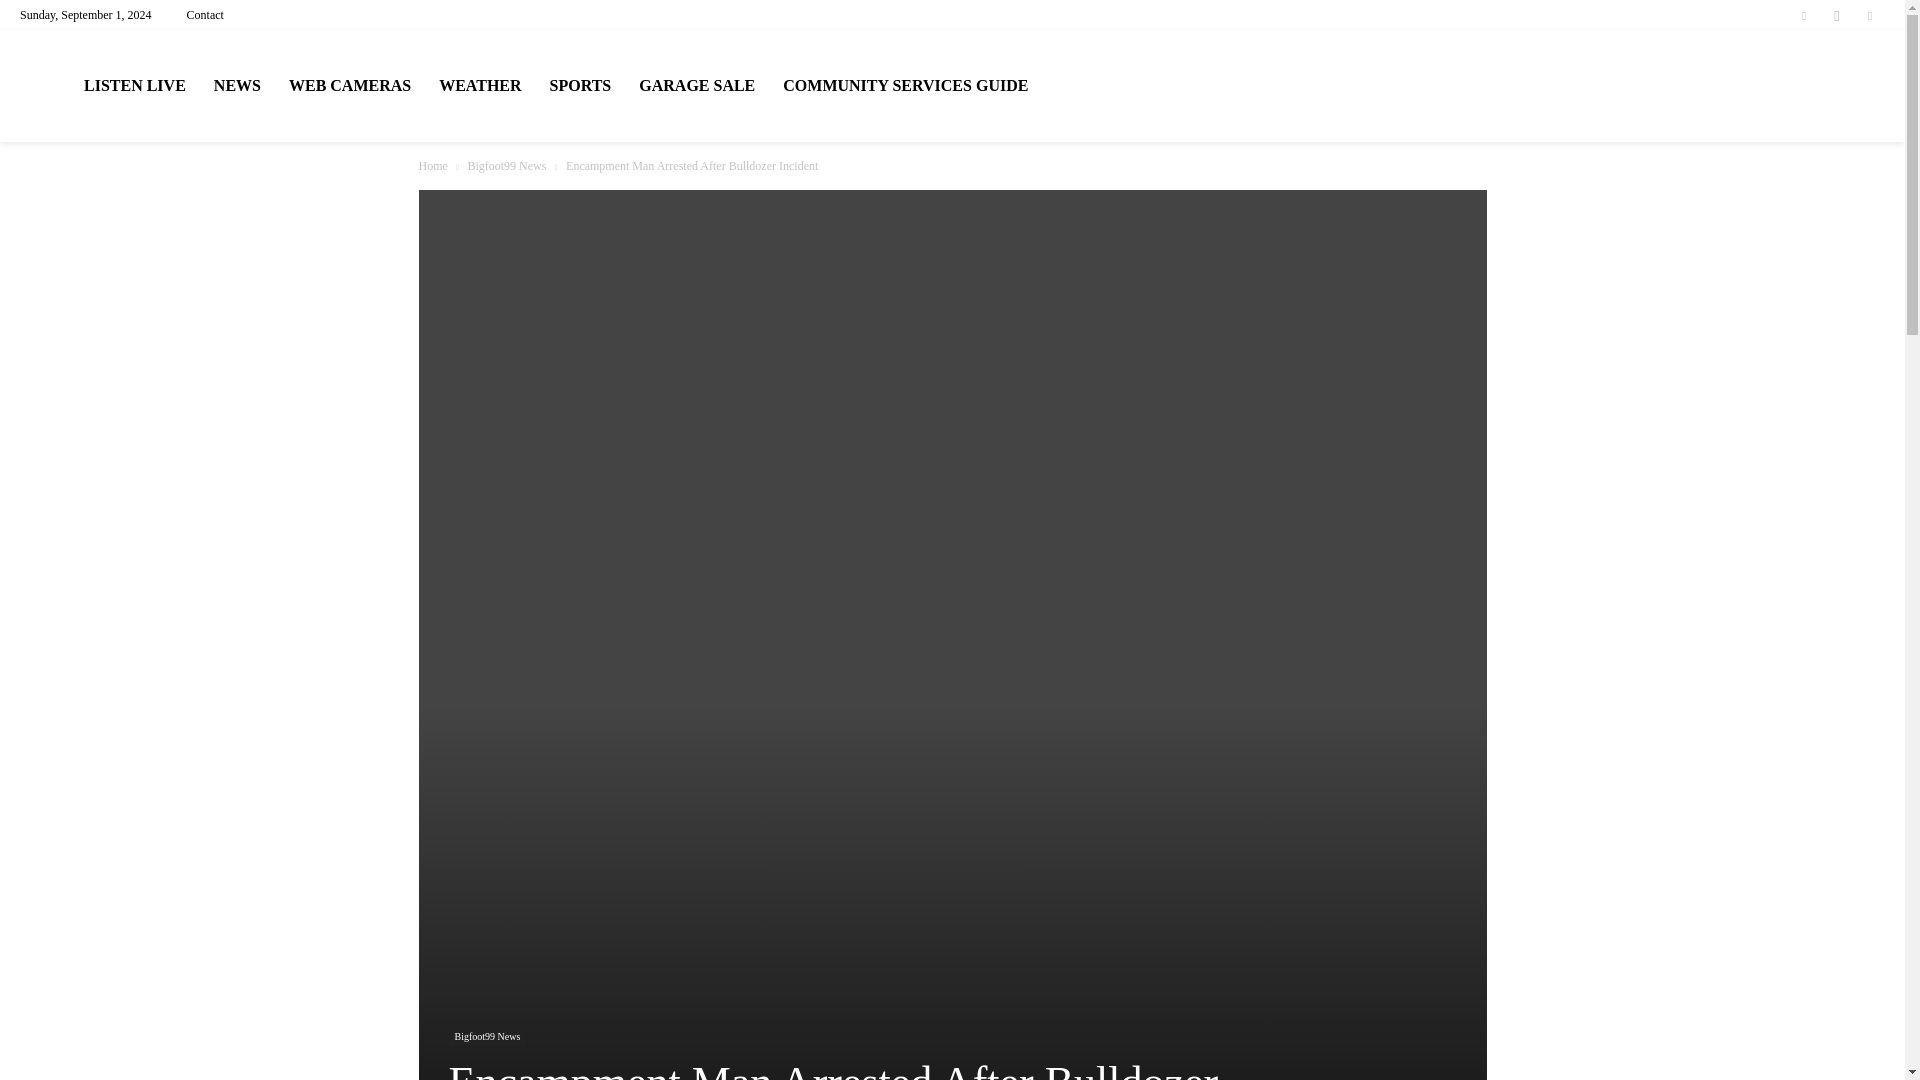 This screenshot has width=1920, height=1080. What do you see at coordinates (697, 86) in the screenshot?
I see `GARAGE SALE` at bounding box center [697, 86].